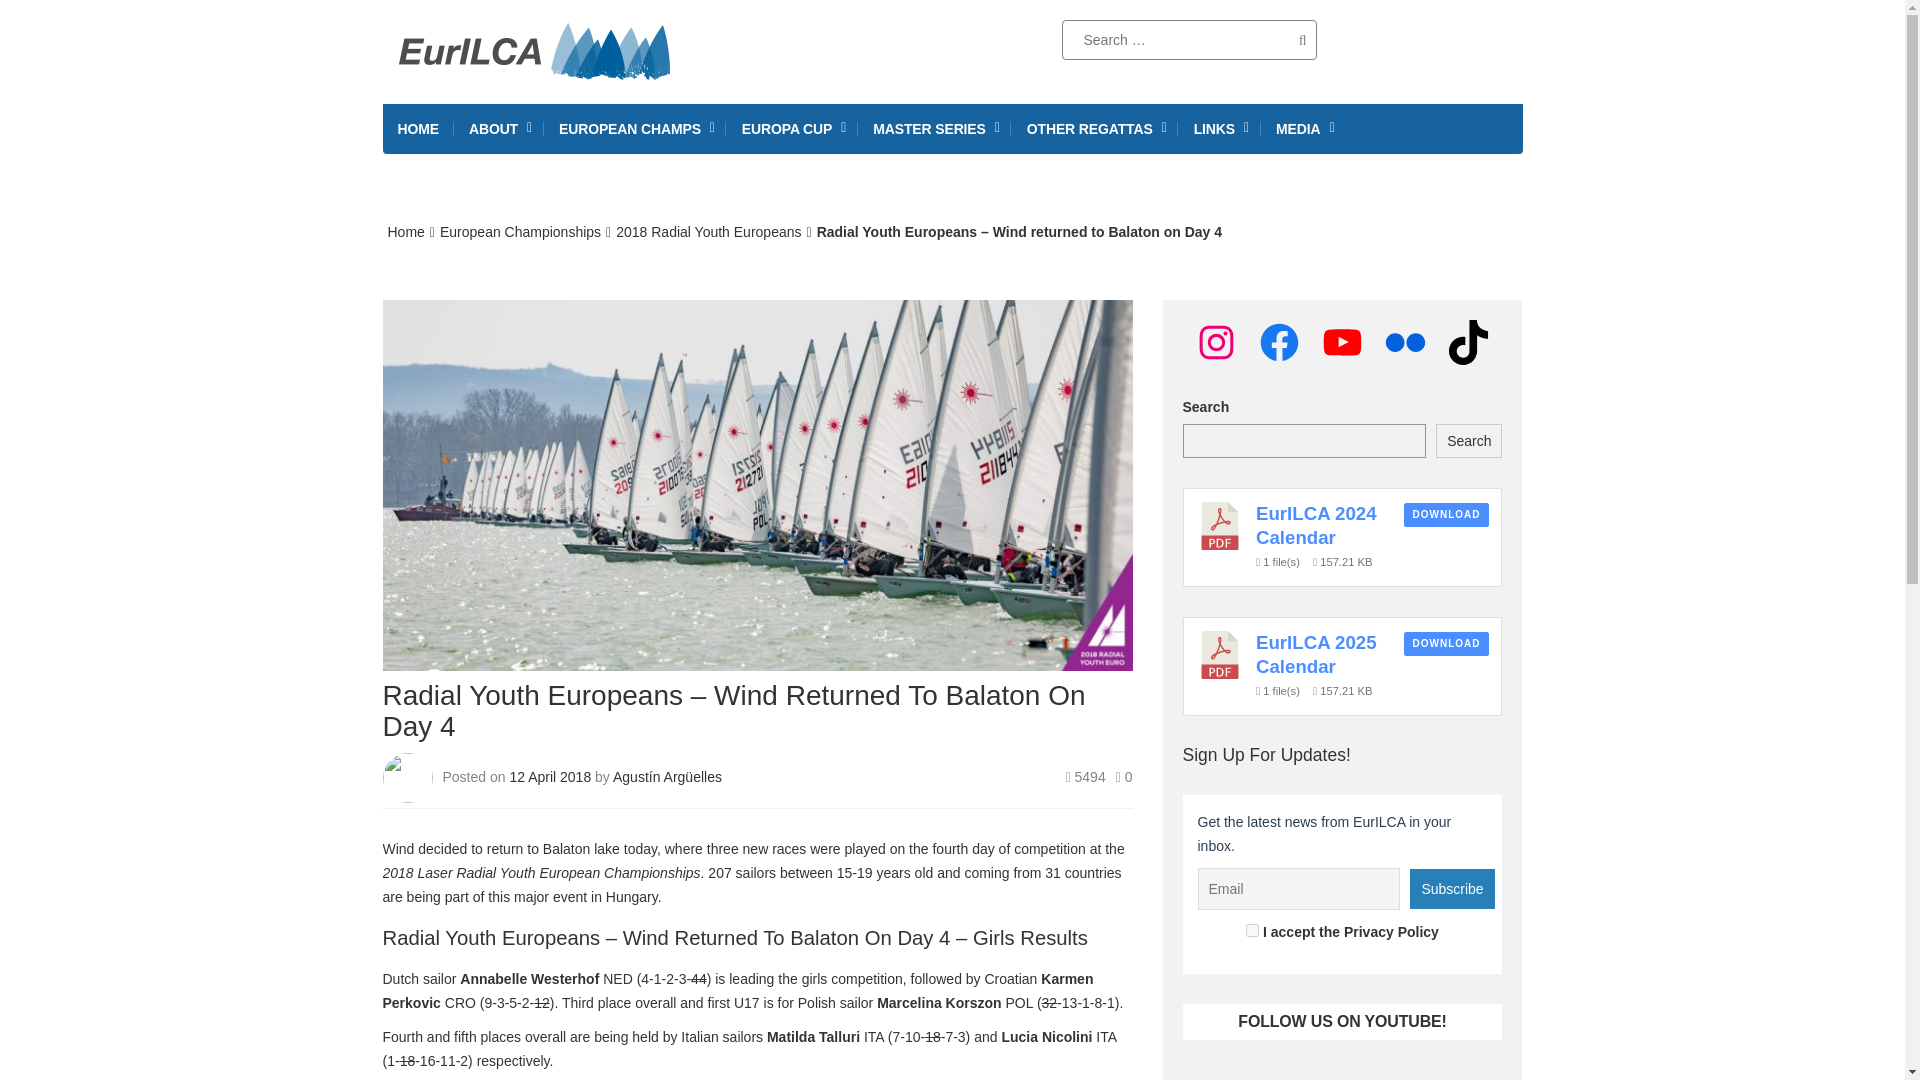  What do you see at coordinates (1252, 930) in the screenshot?
I see `on` at bounding box center [1252, 930].